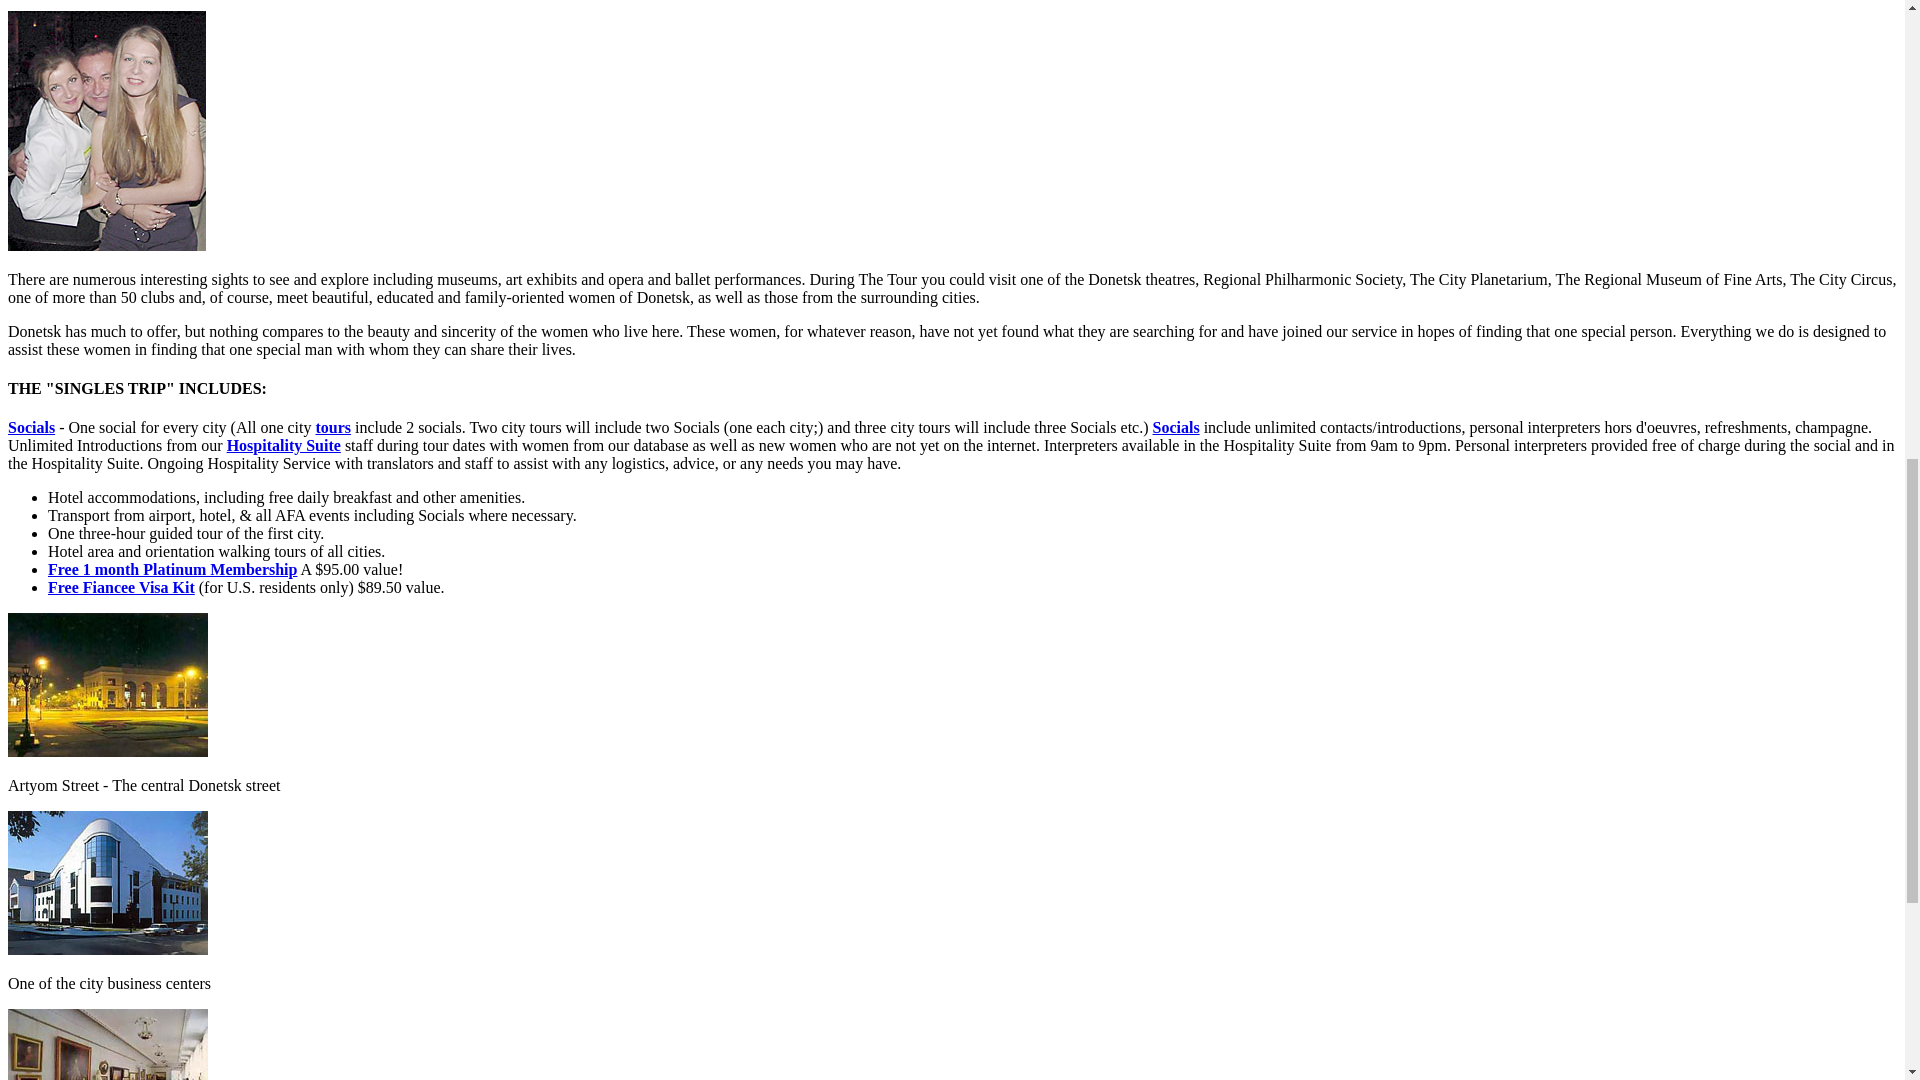 This screenshot has width=1920, height=1080. I want to click on Socials, so click(1176, 428).